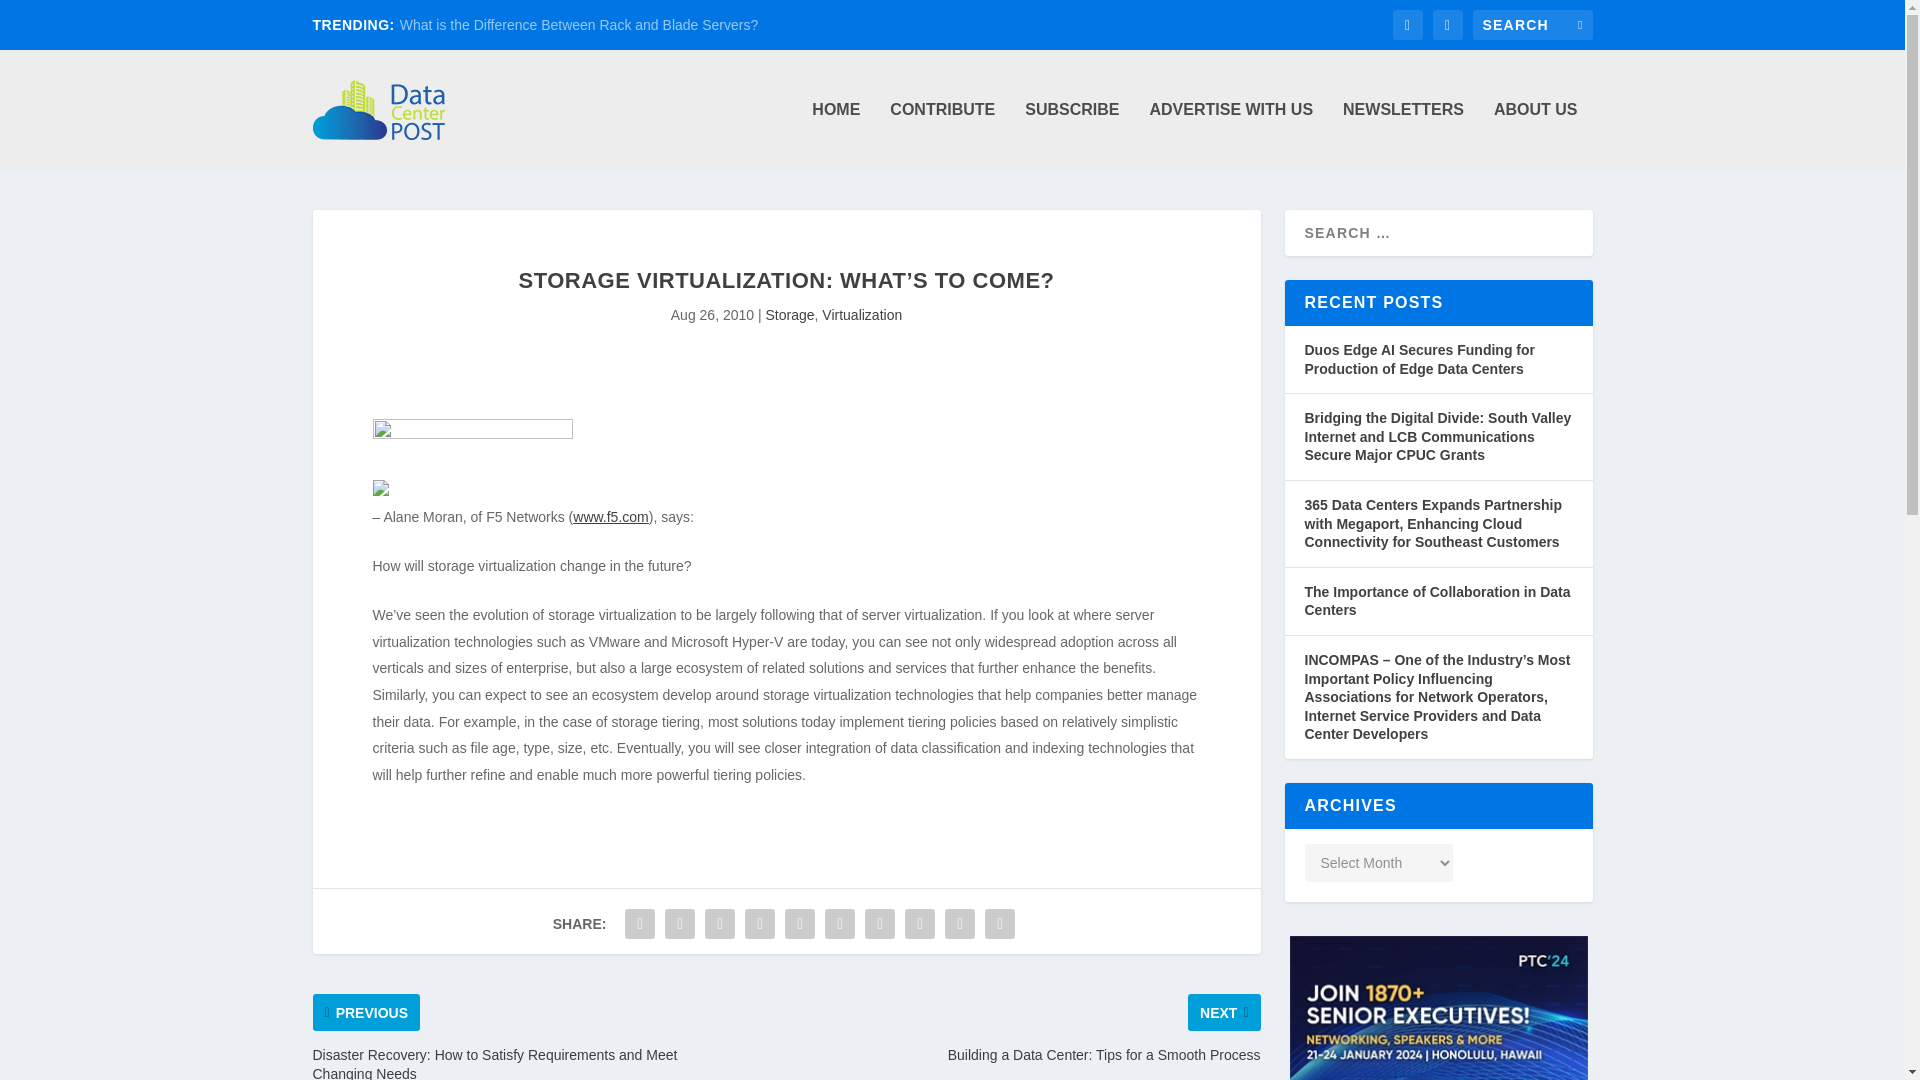 The image size is (1920, 1080). I want to click on www.f5.com, so click(610, 516).